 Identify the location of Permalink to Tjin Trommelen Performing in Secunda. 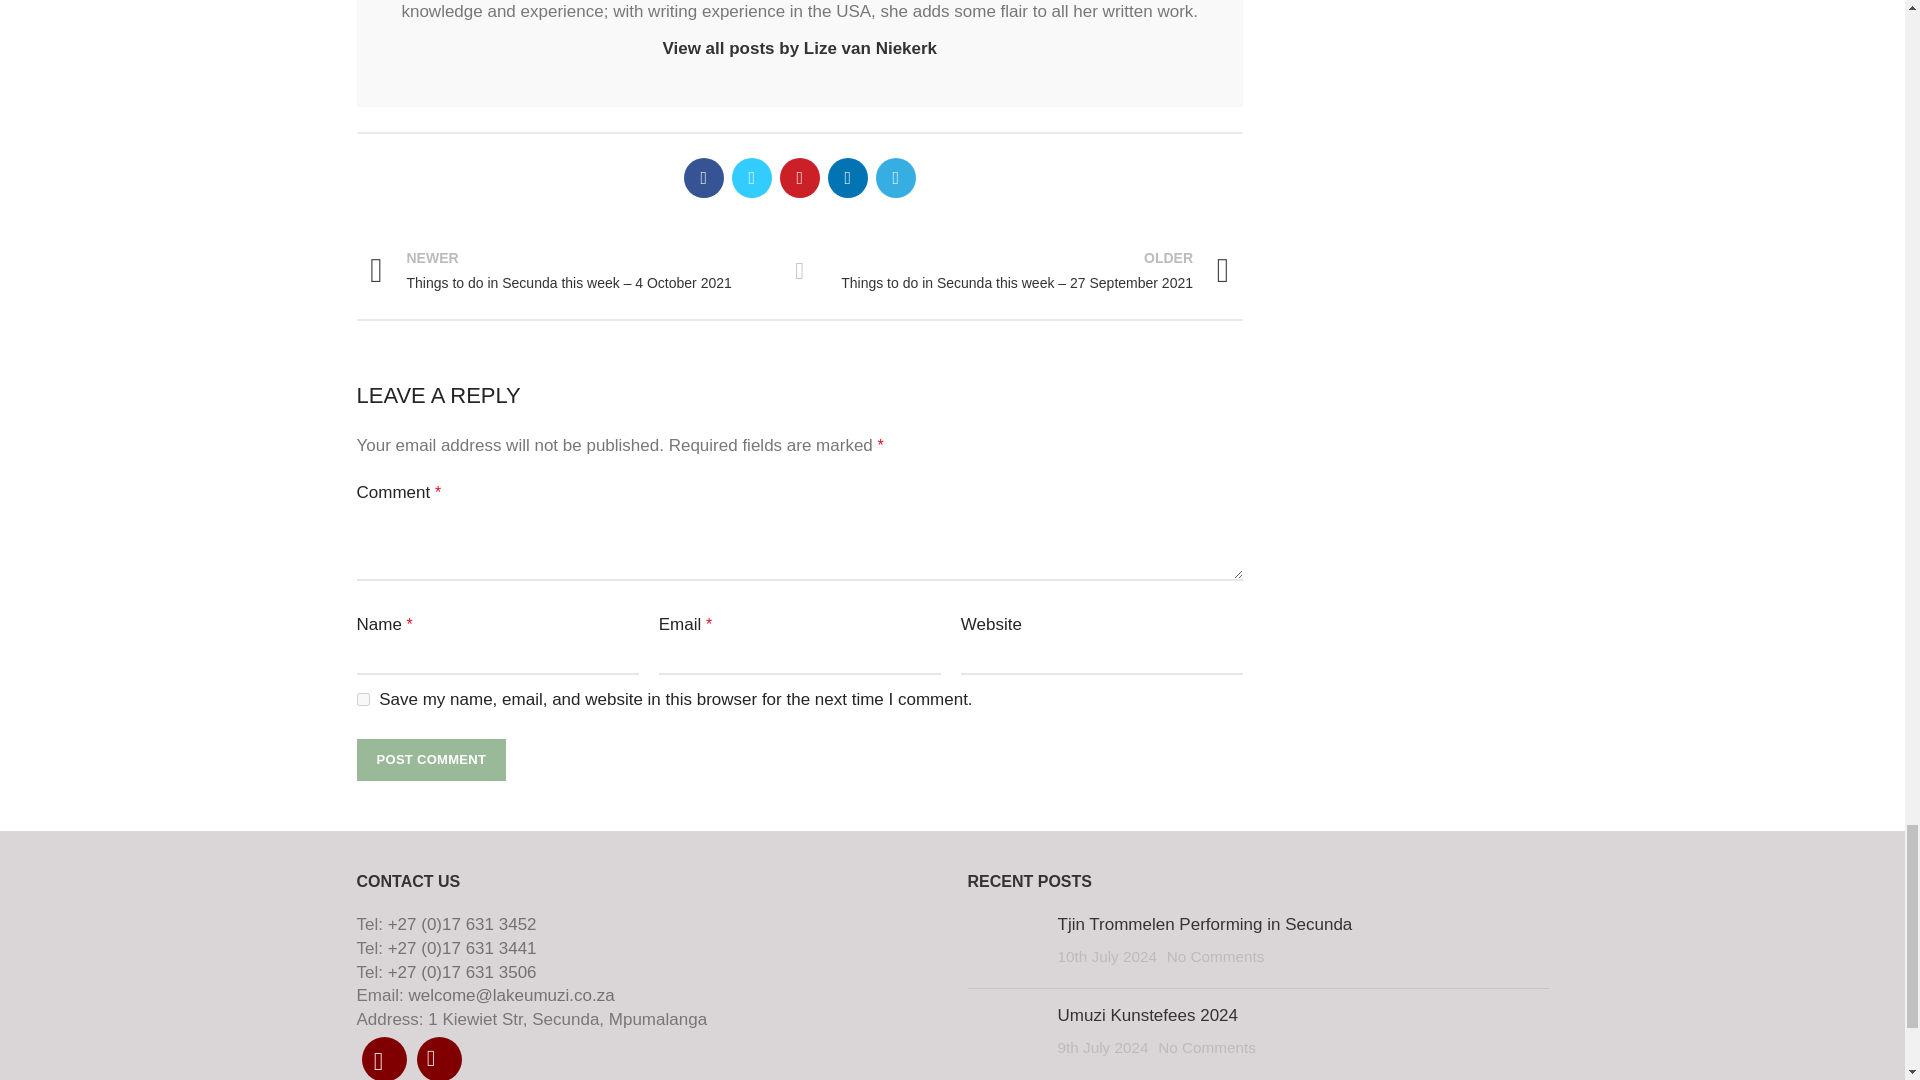
(1205, 924).